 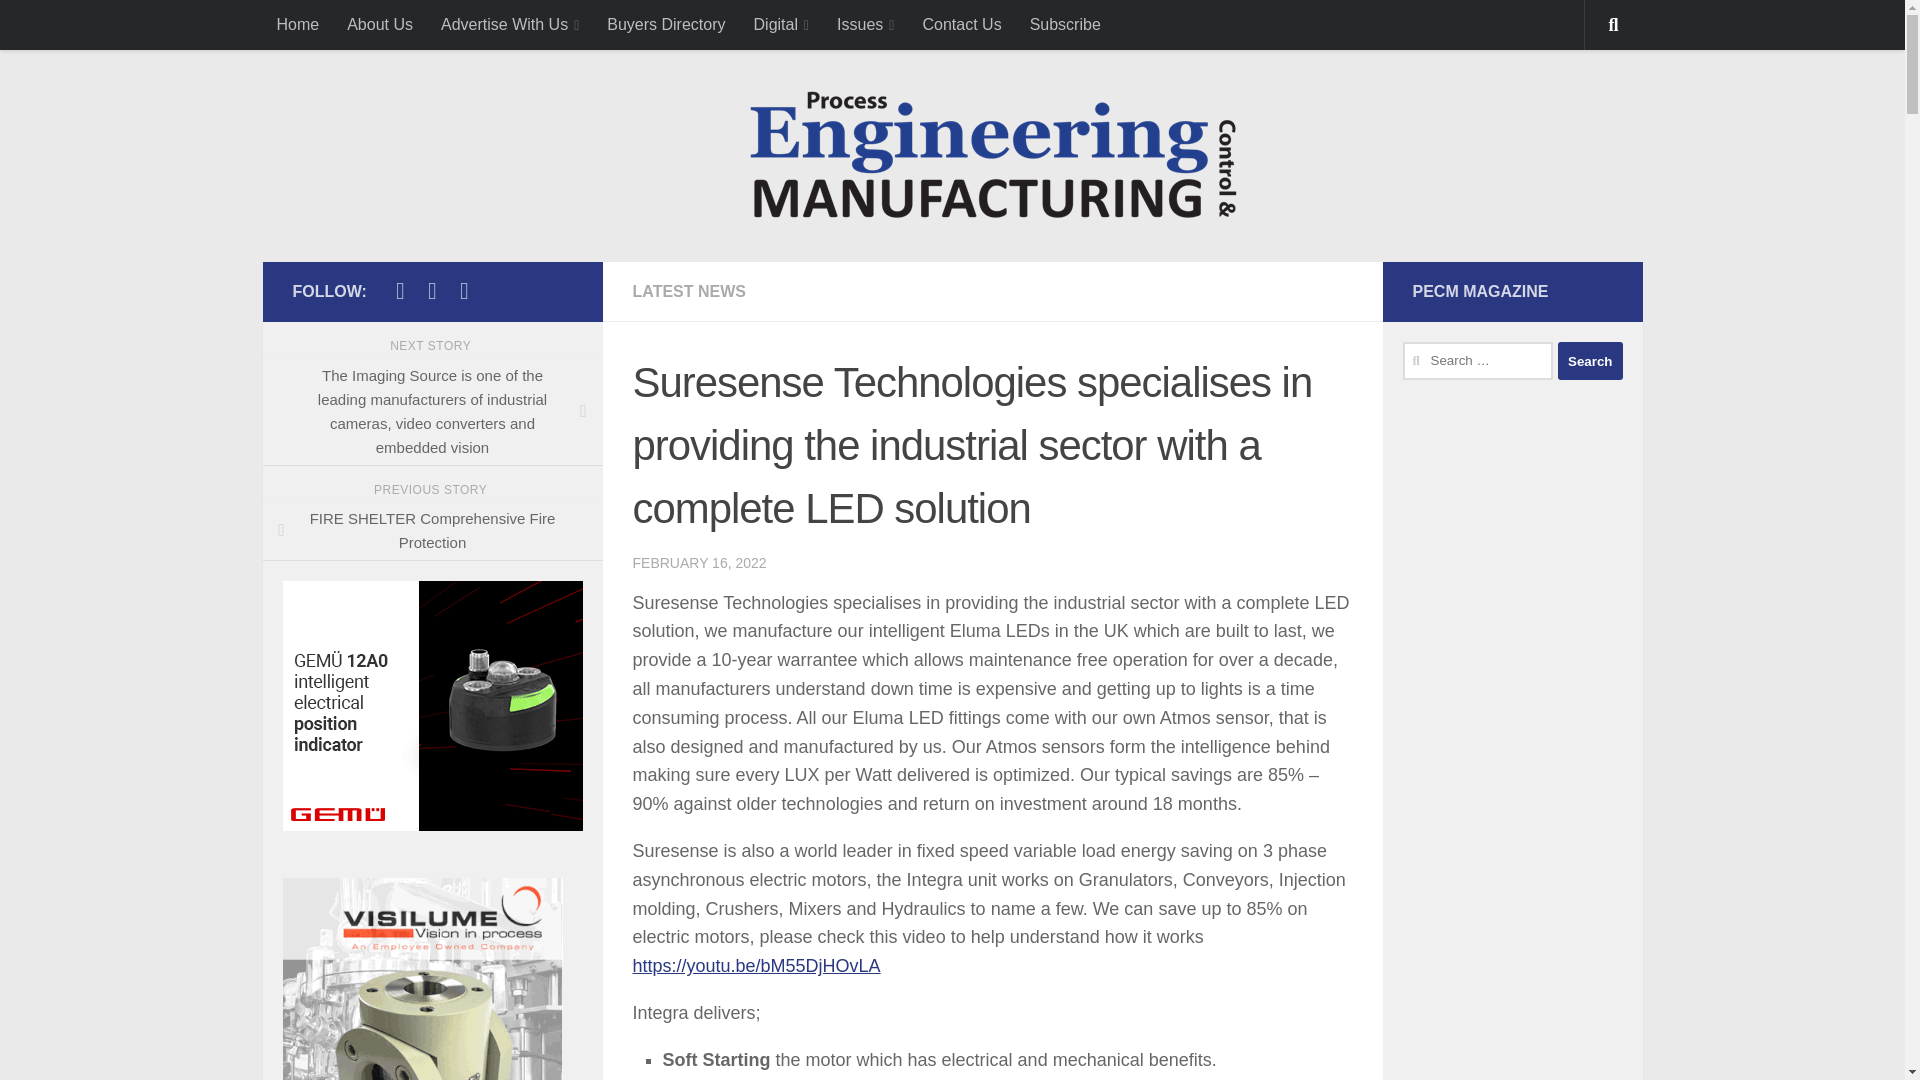 What do you see at coordinates (781, 24) in the screenshot?
I see `Digital` at bounding box center [781, 24].